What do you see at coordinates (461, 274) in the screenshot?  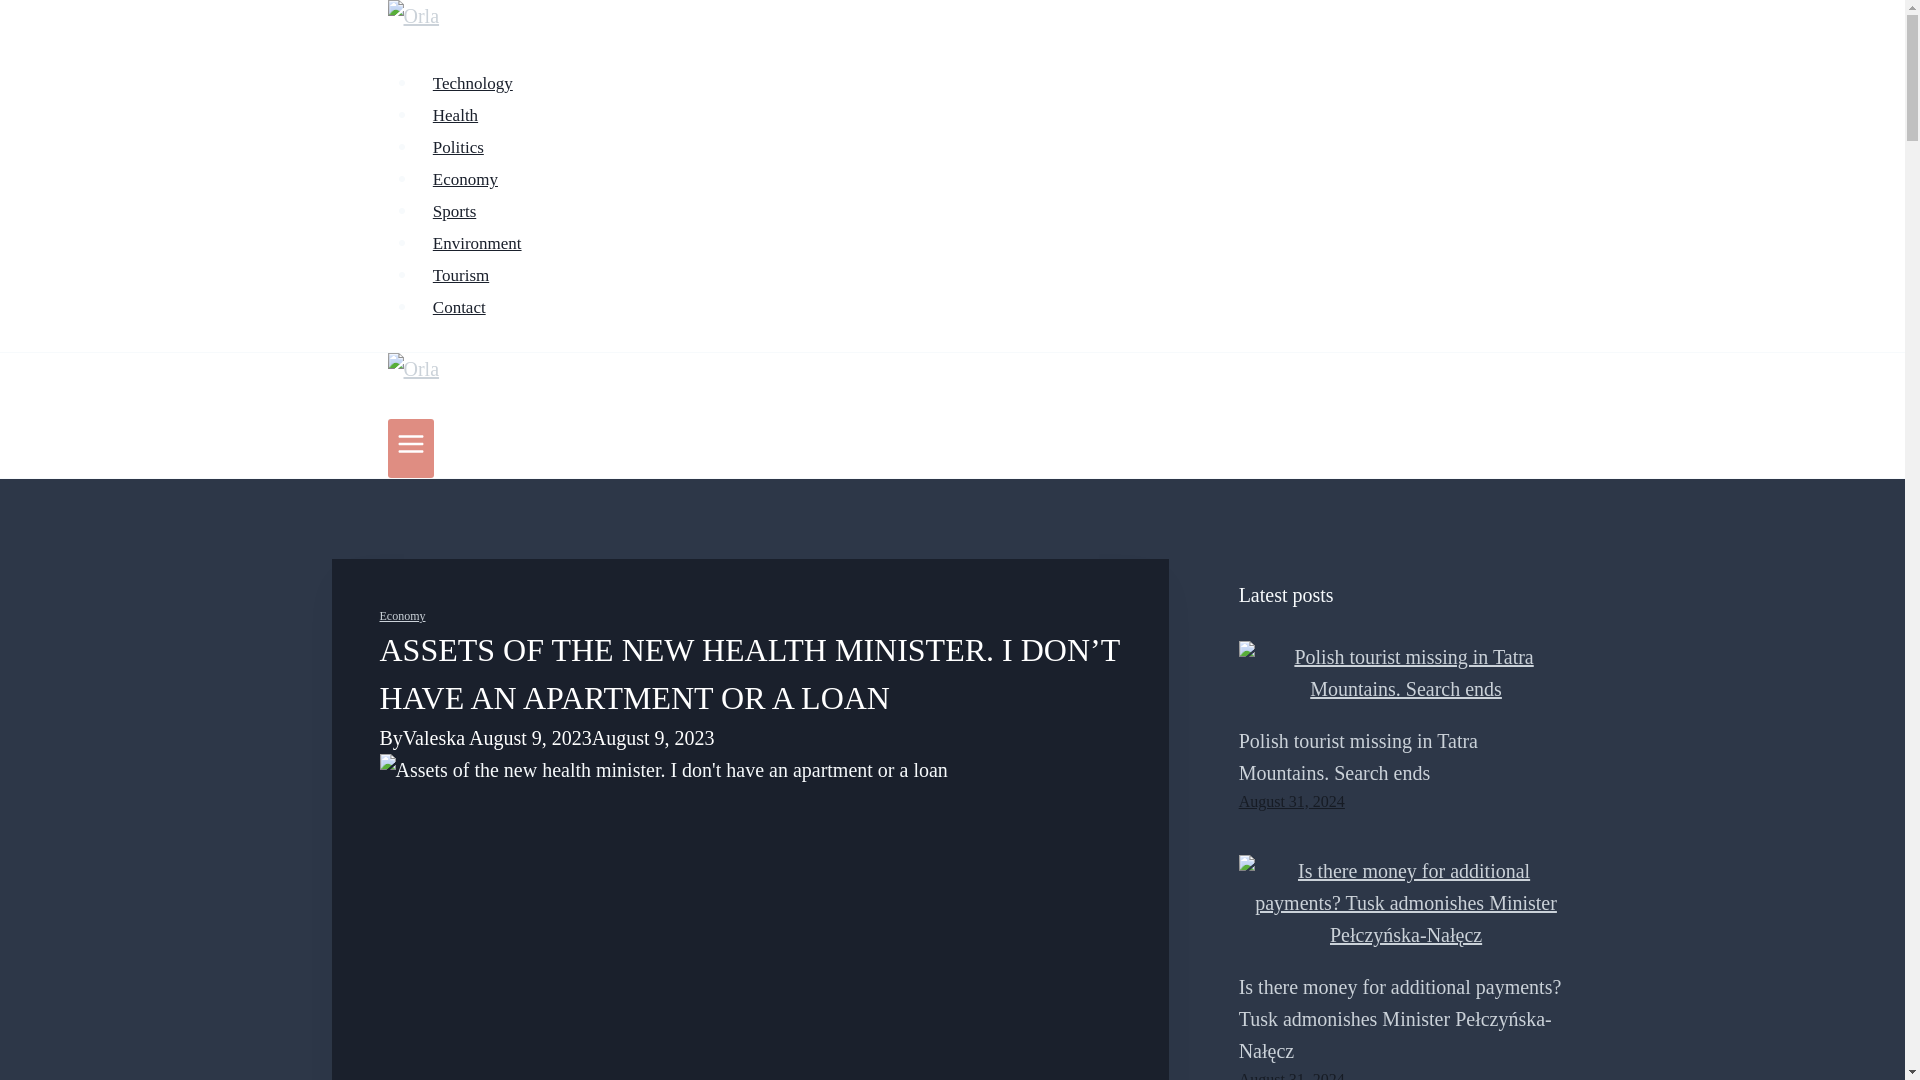 I see `Tourism` at bounding box center [461, 274].